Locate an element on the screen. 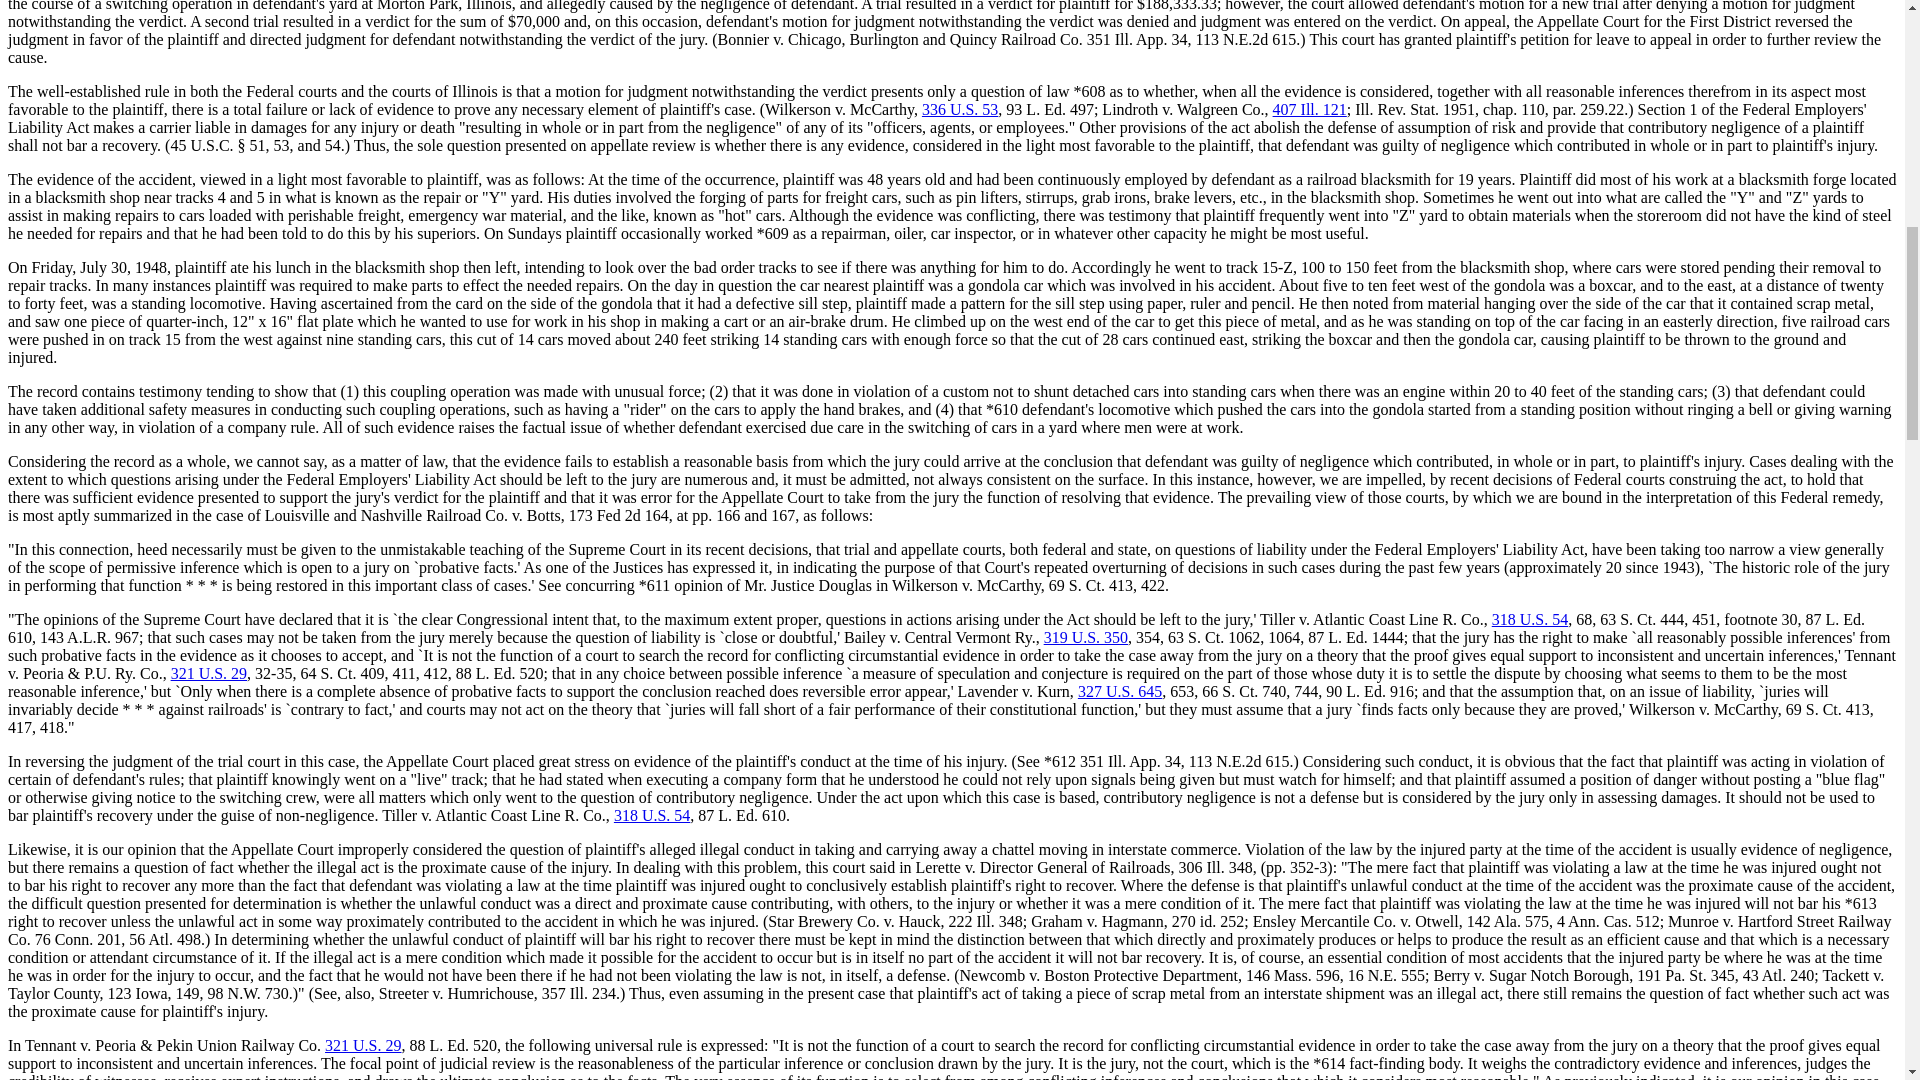 The image size is (1920, 1080). 321 U.S. 29 is located at coordinates (208, 673).